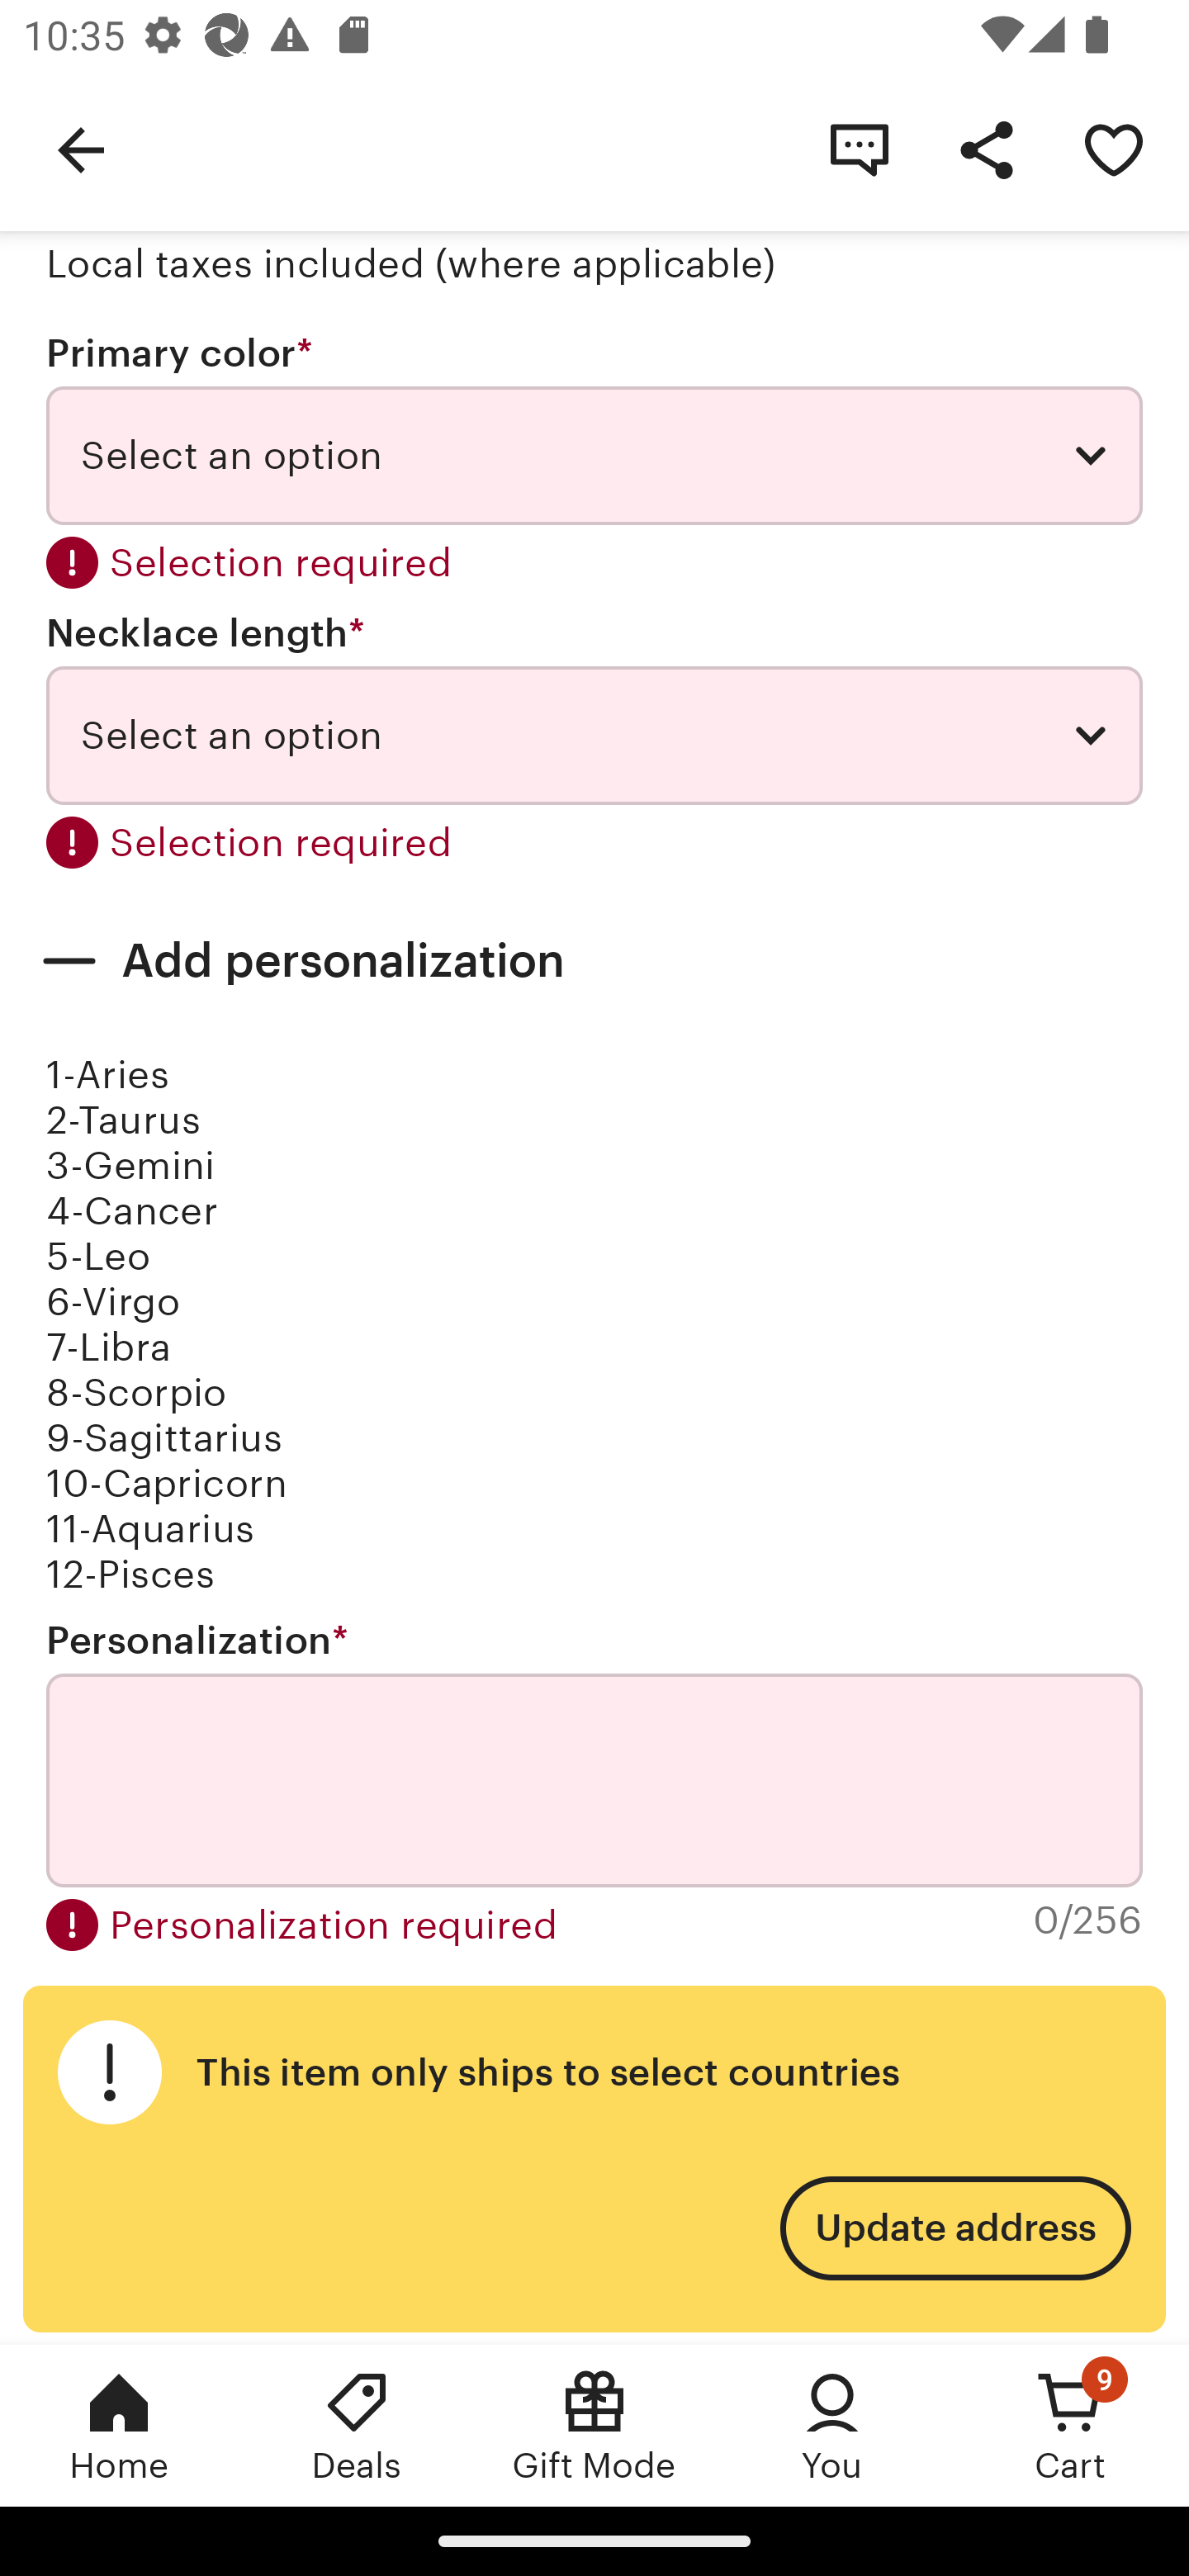 The image size is (1189, 2576). What do you see at coordinates (594, 456) in the screenshot?
I see `Select an option` at bounding box center [594, 456].